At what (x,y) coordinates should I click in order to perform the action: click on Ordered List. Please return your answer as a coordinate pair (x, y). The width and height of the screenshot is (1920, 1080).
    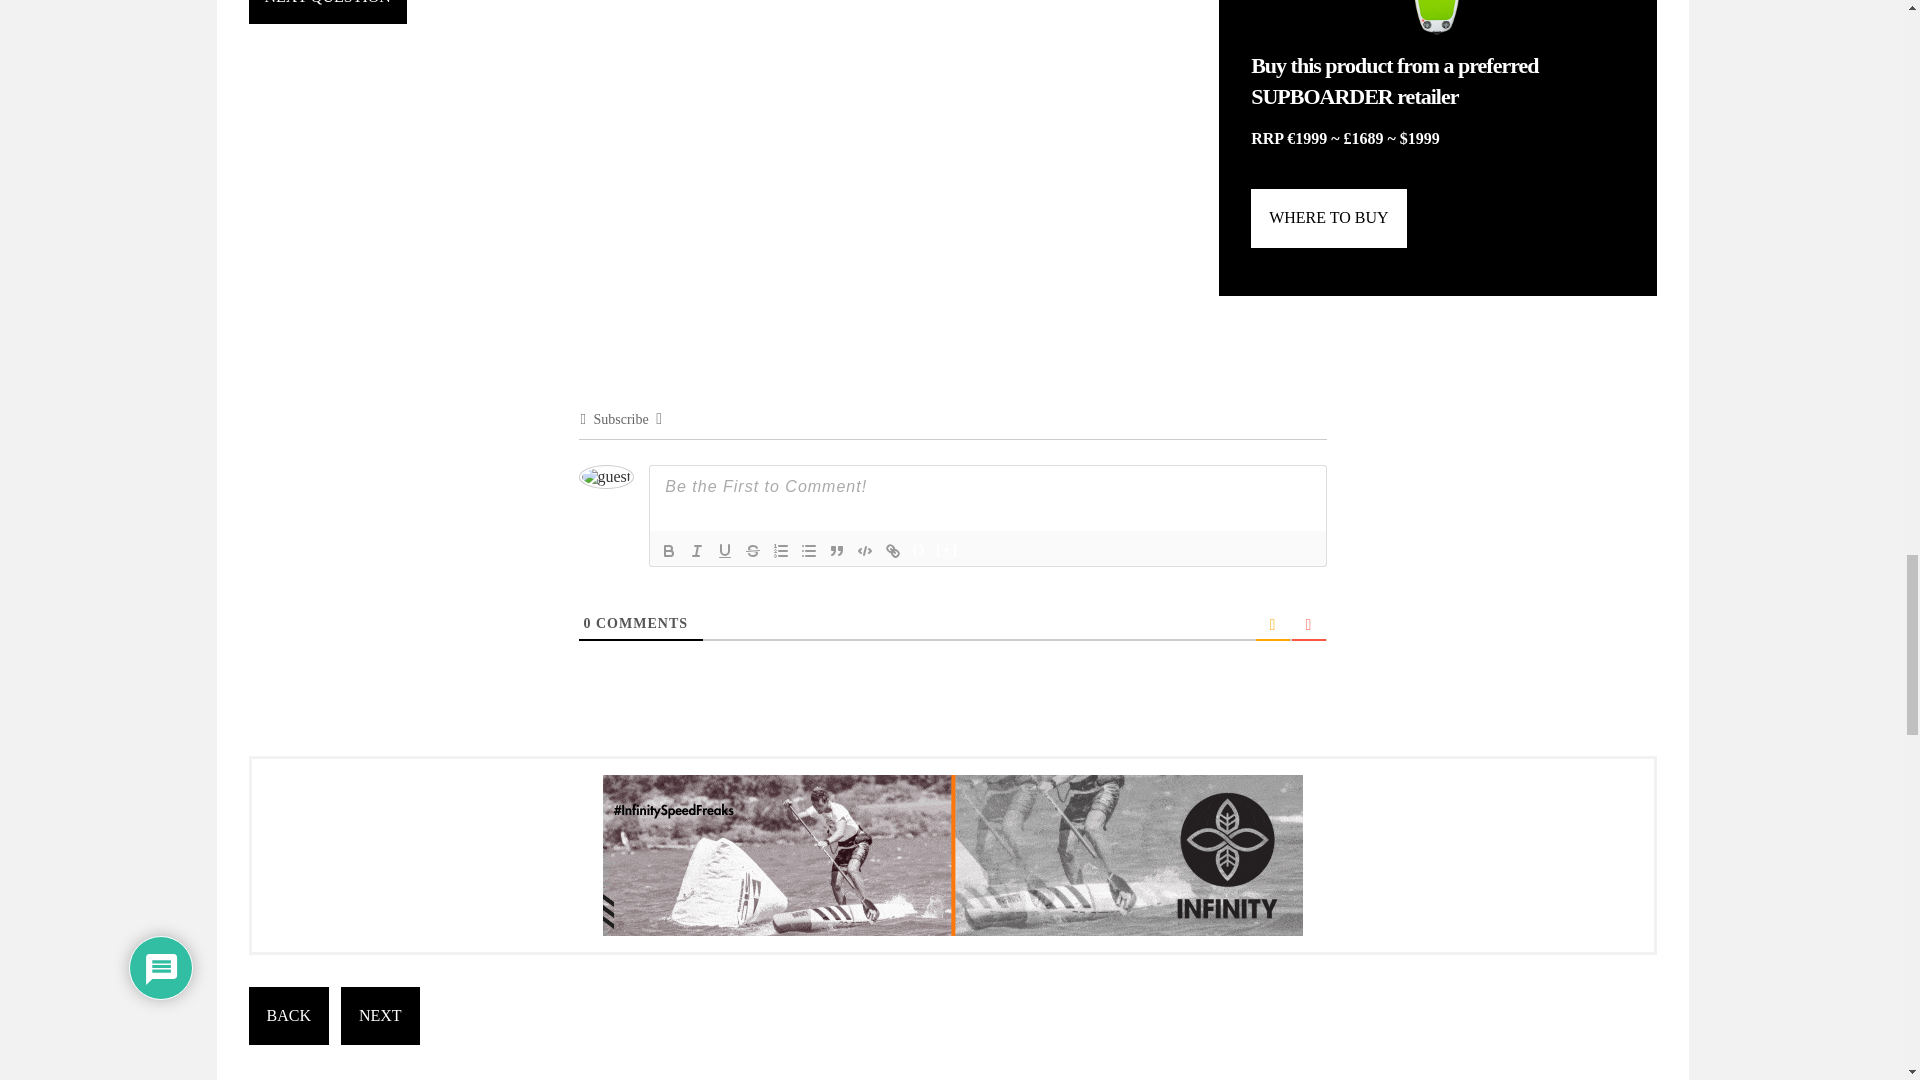
    Looking at the image, I should click on (780, 550).